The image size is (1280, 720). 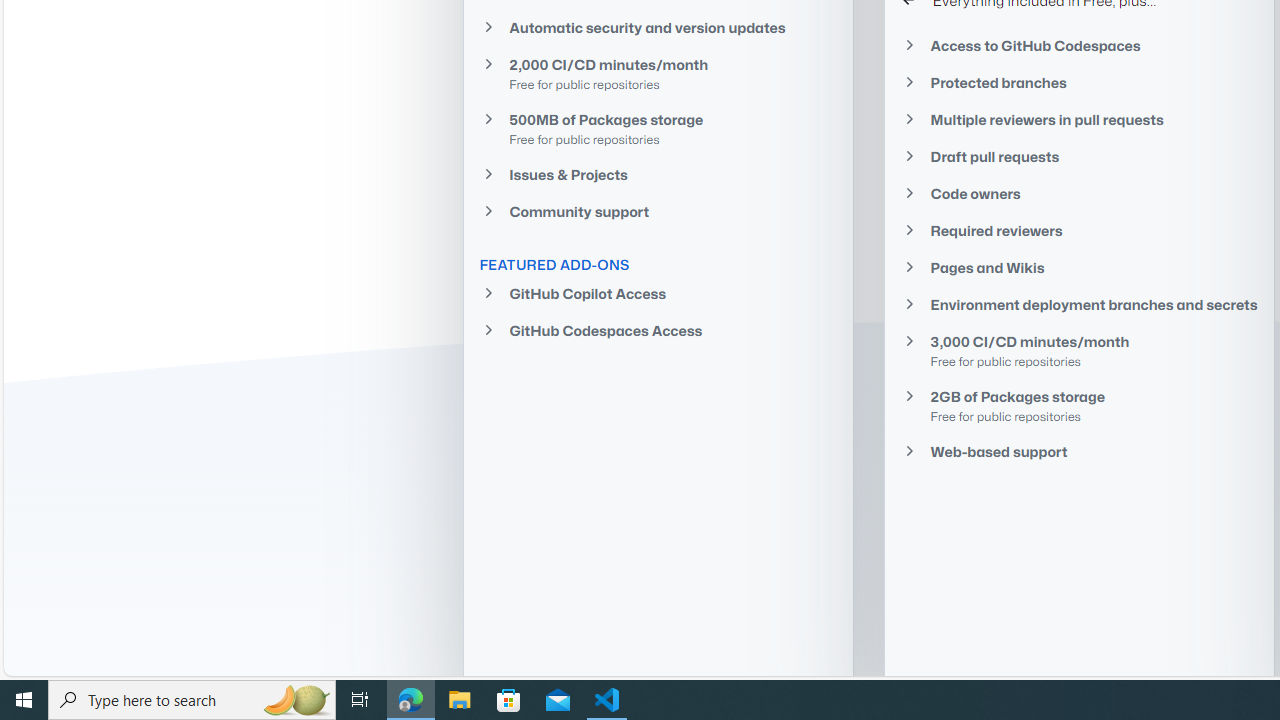 What do you see at coordinates (1079, 350) in the screenshot?
I see `3,000 CI/CD minutes/month Free for public repositories` at bounding box center [1079, 350].